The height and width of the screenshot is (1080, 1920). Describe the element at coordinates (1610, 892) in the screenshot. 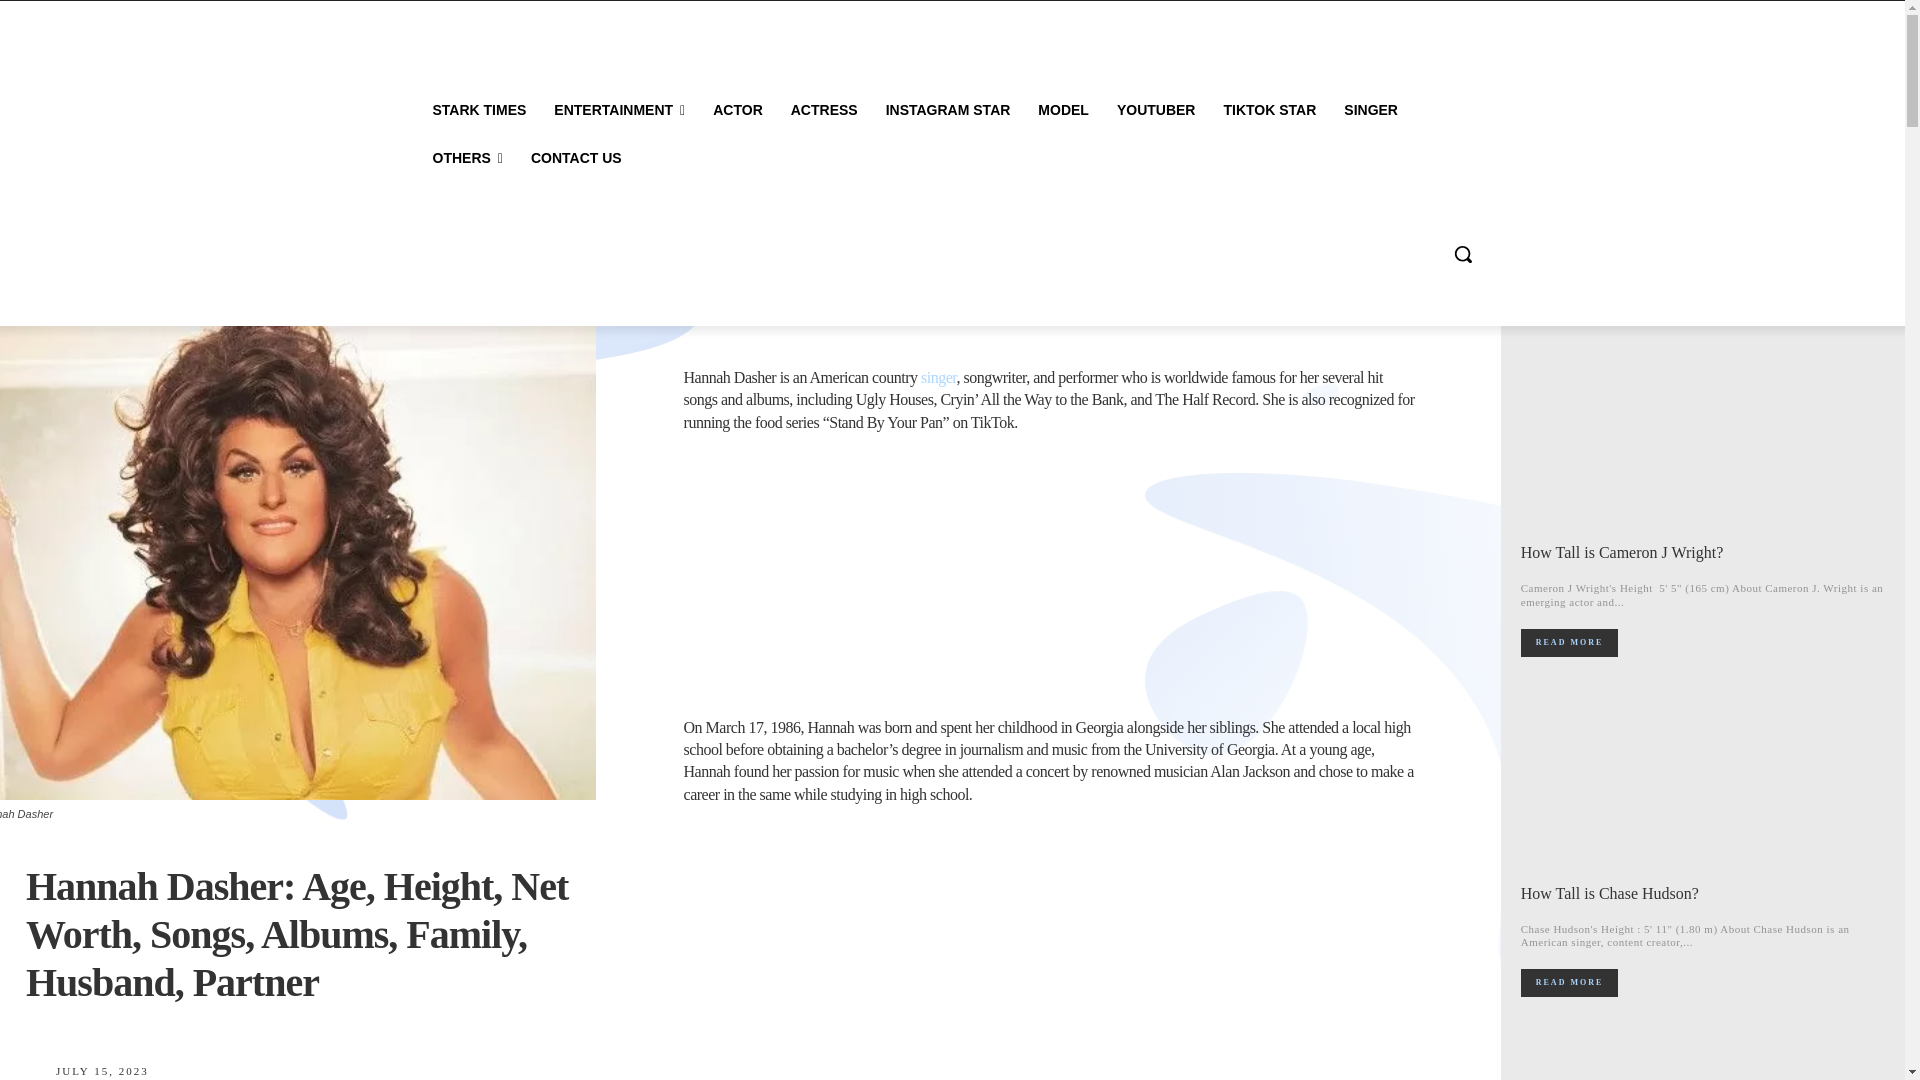

I see `How Tall is Chase Hudson?` at that location.